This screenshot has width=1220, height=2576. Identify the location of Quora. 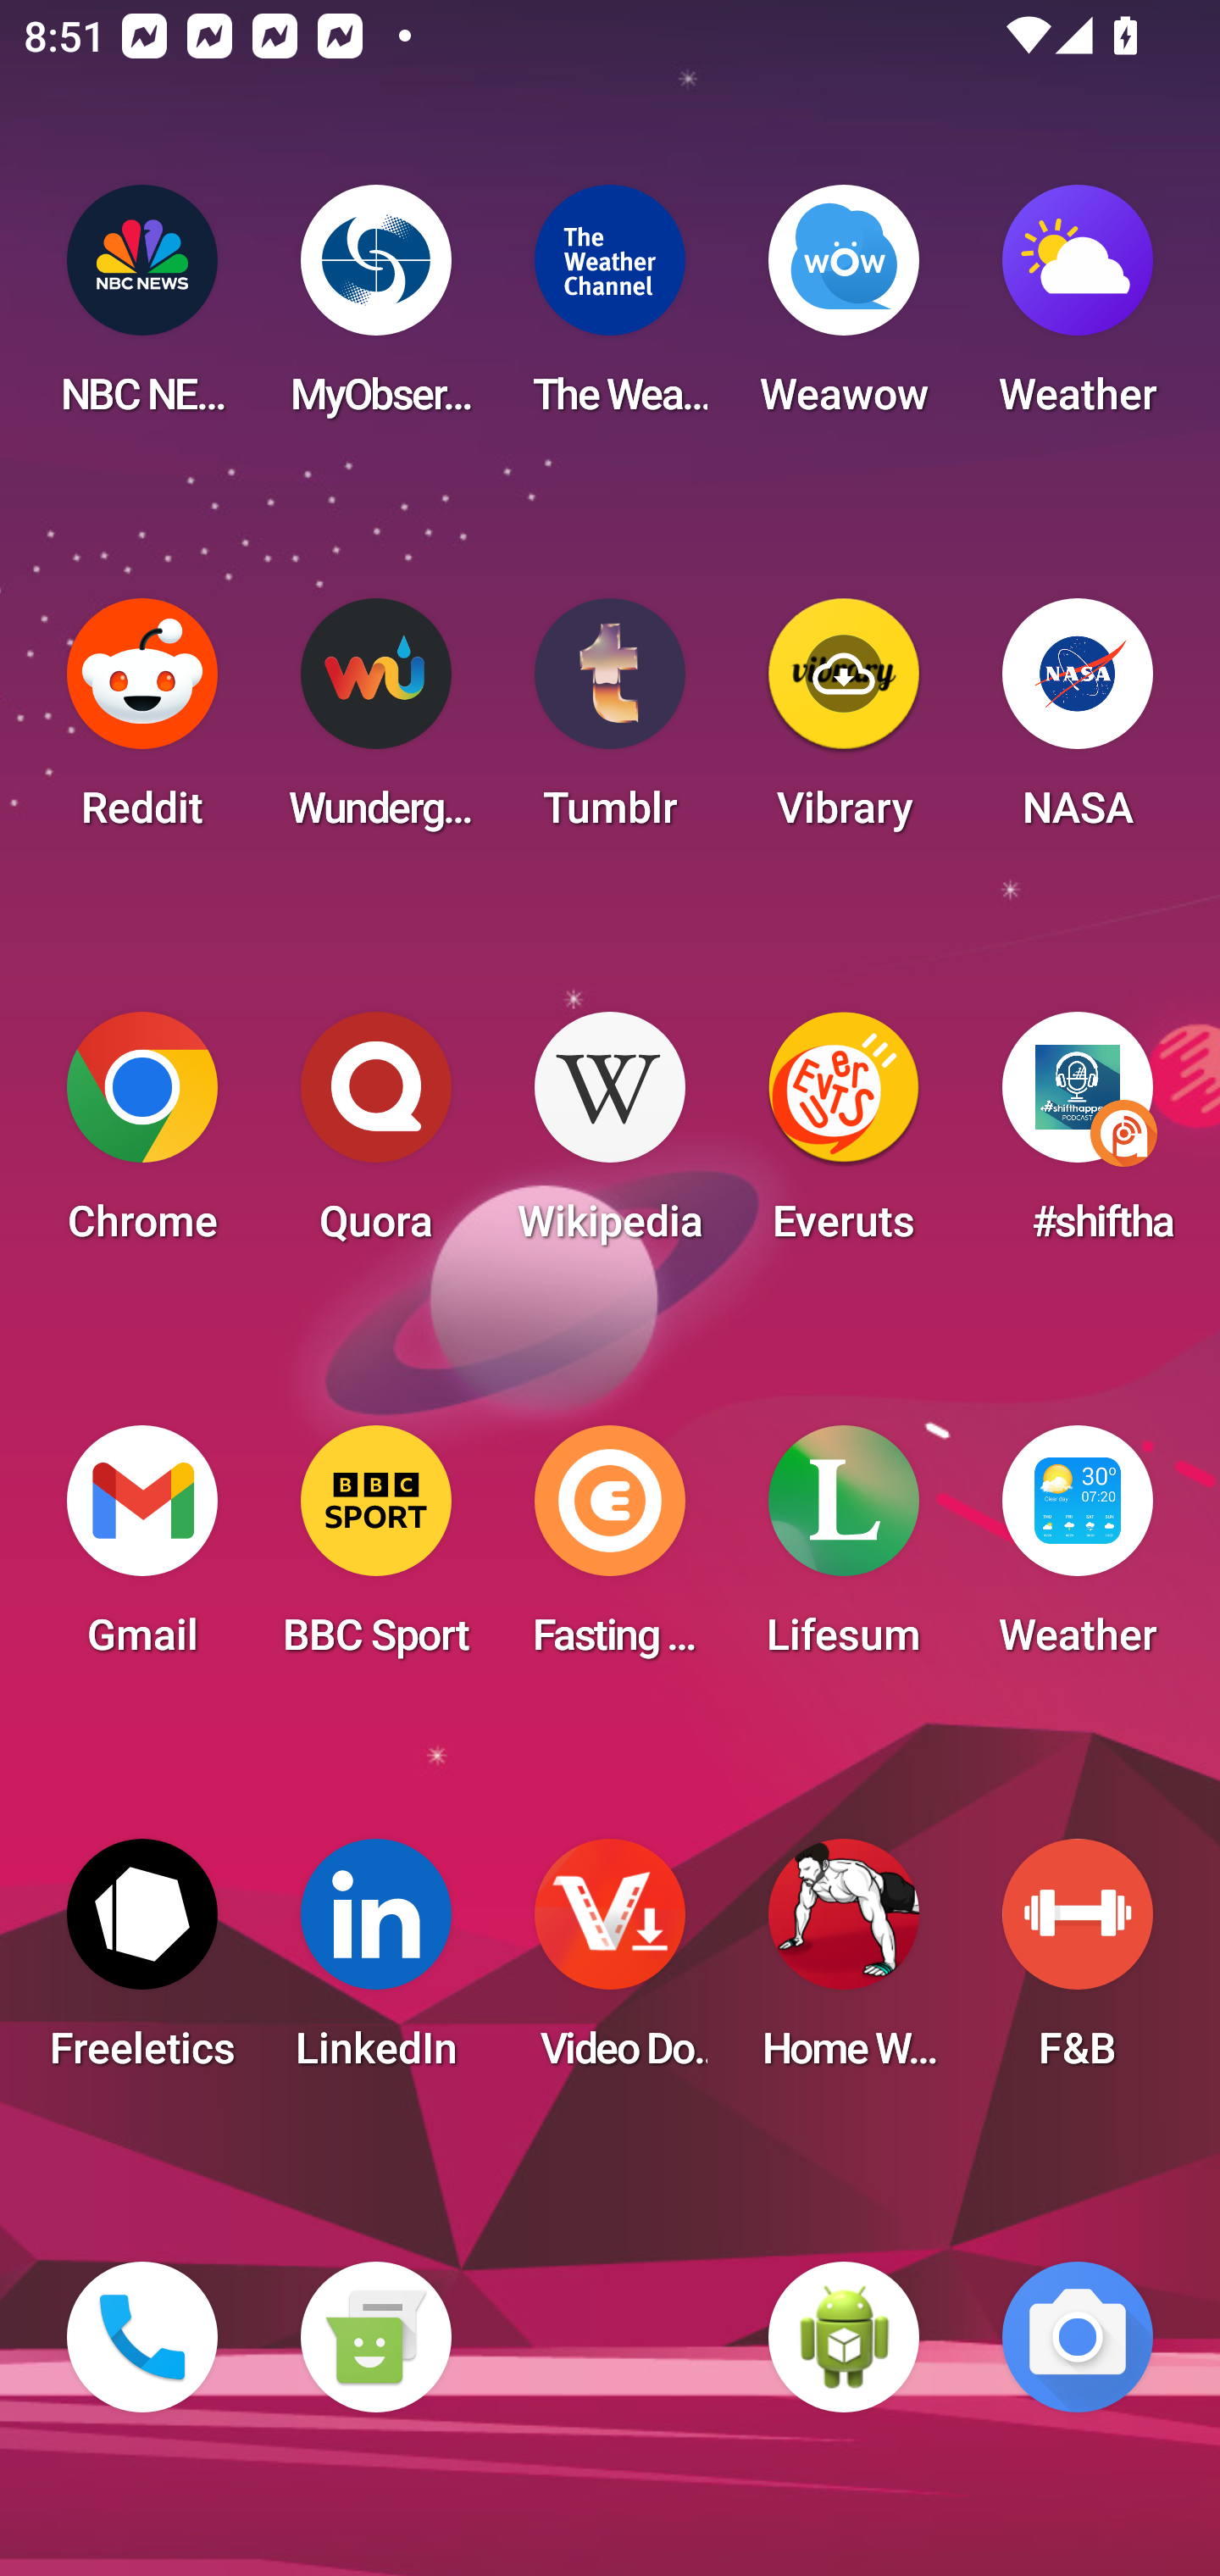
(375, 1137).